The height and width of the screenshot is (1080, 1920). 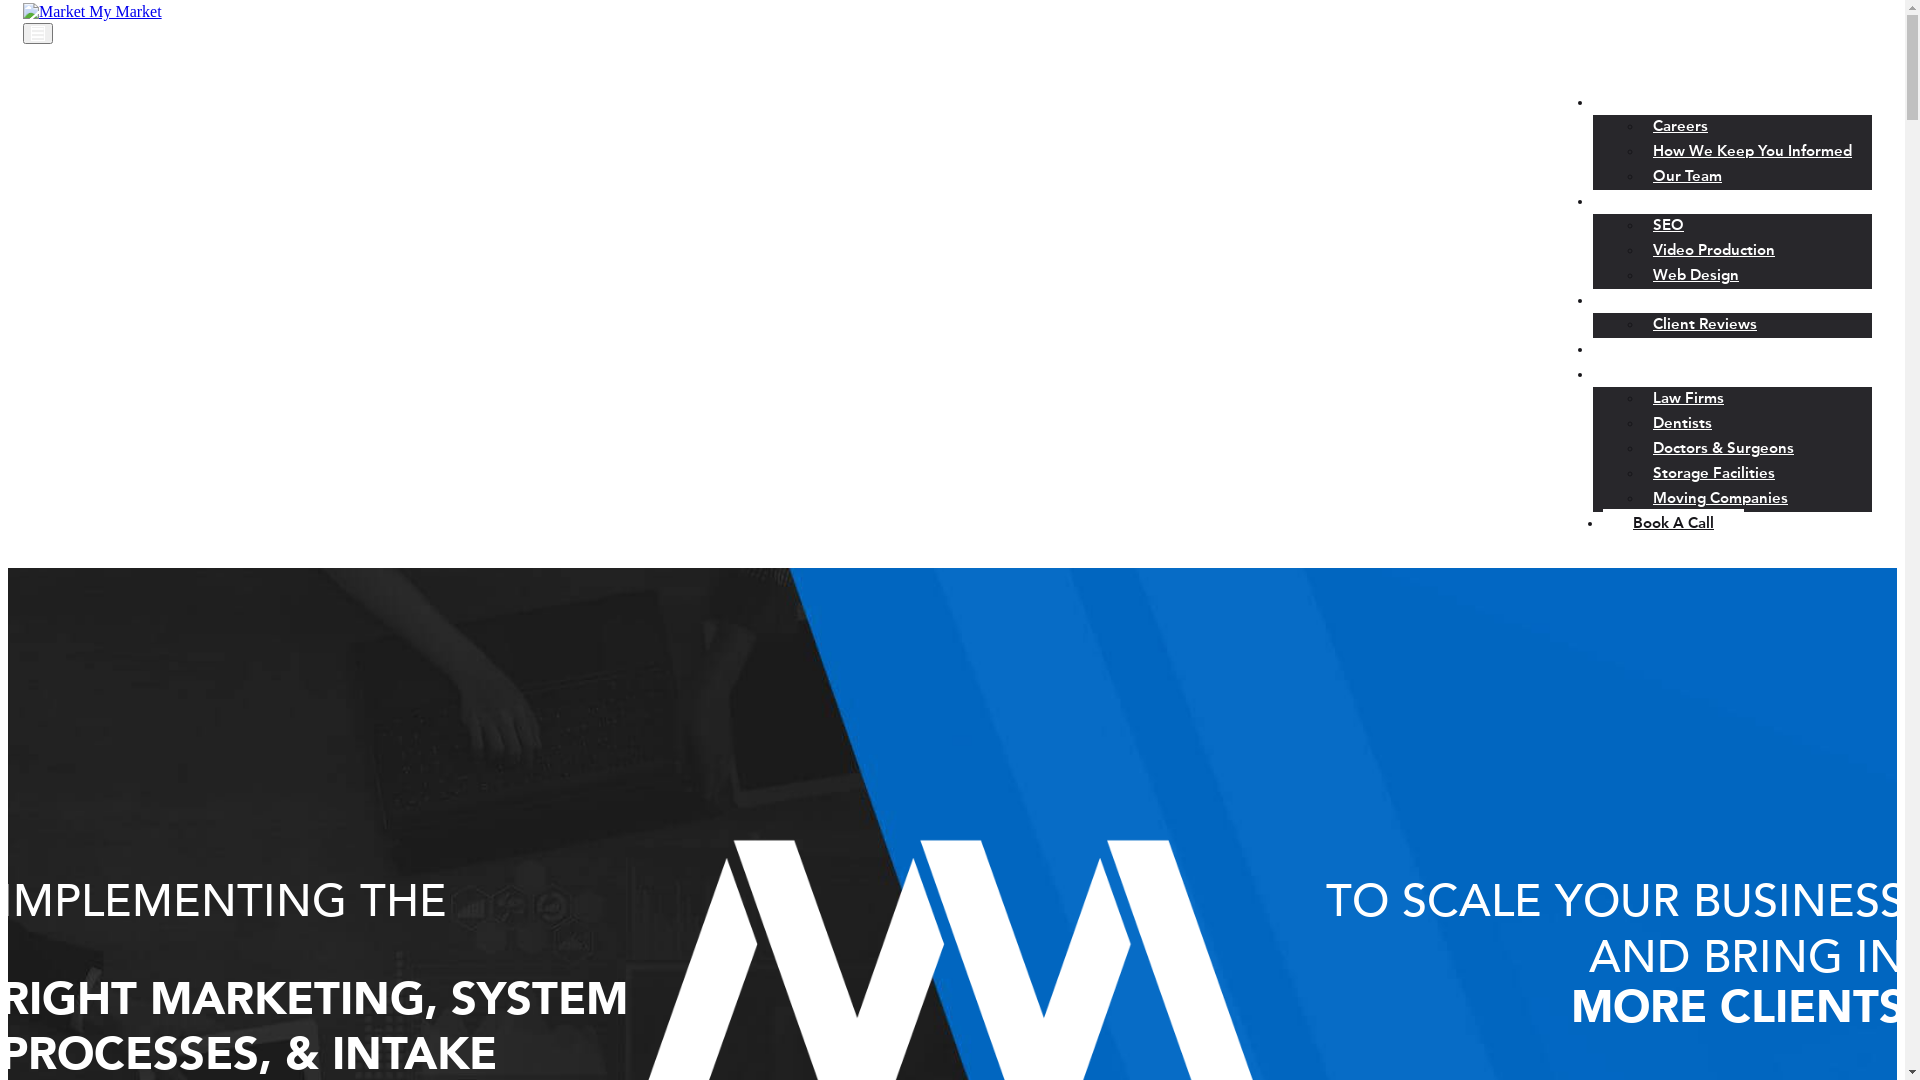 I want to click on Doctors & Surgeons, so click(x=1724, y=450).